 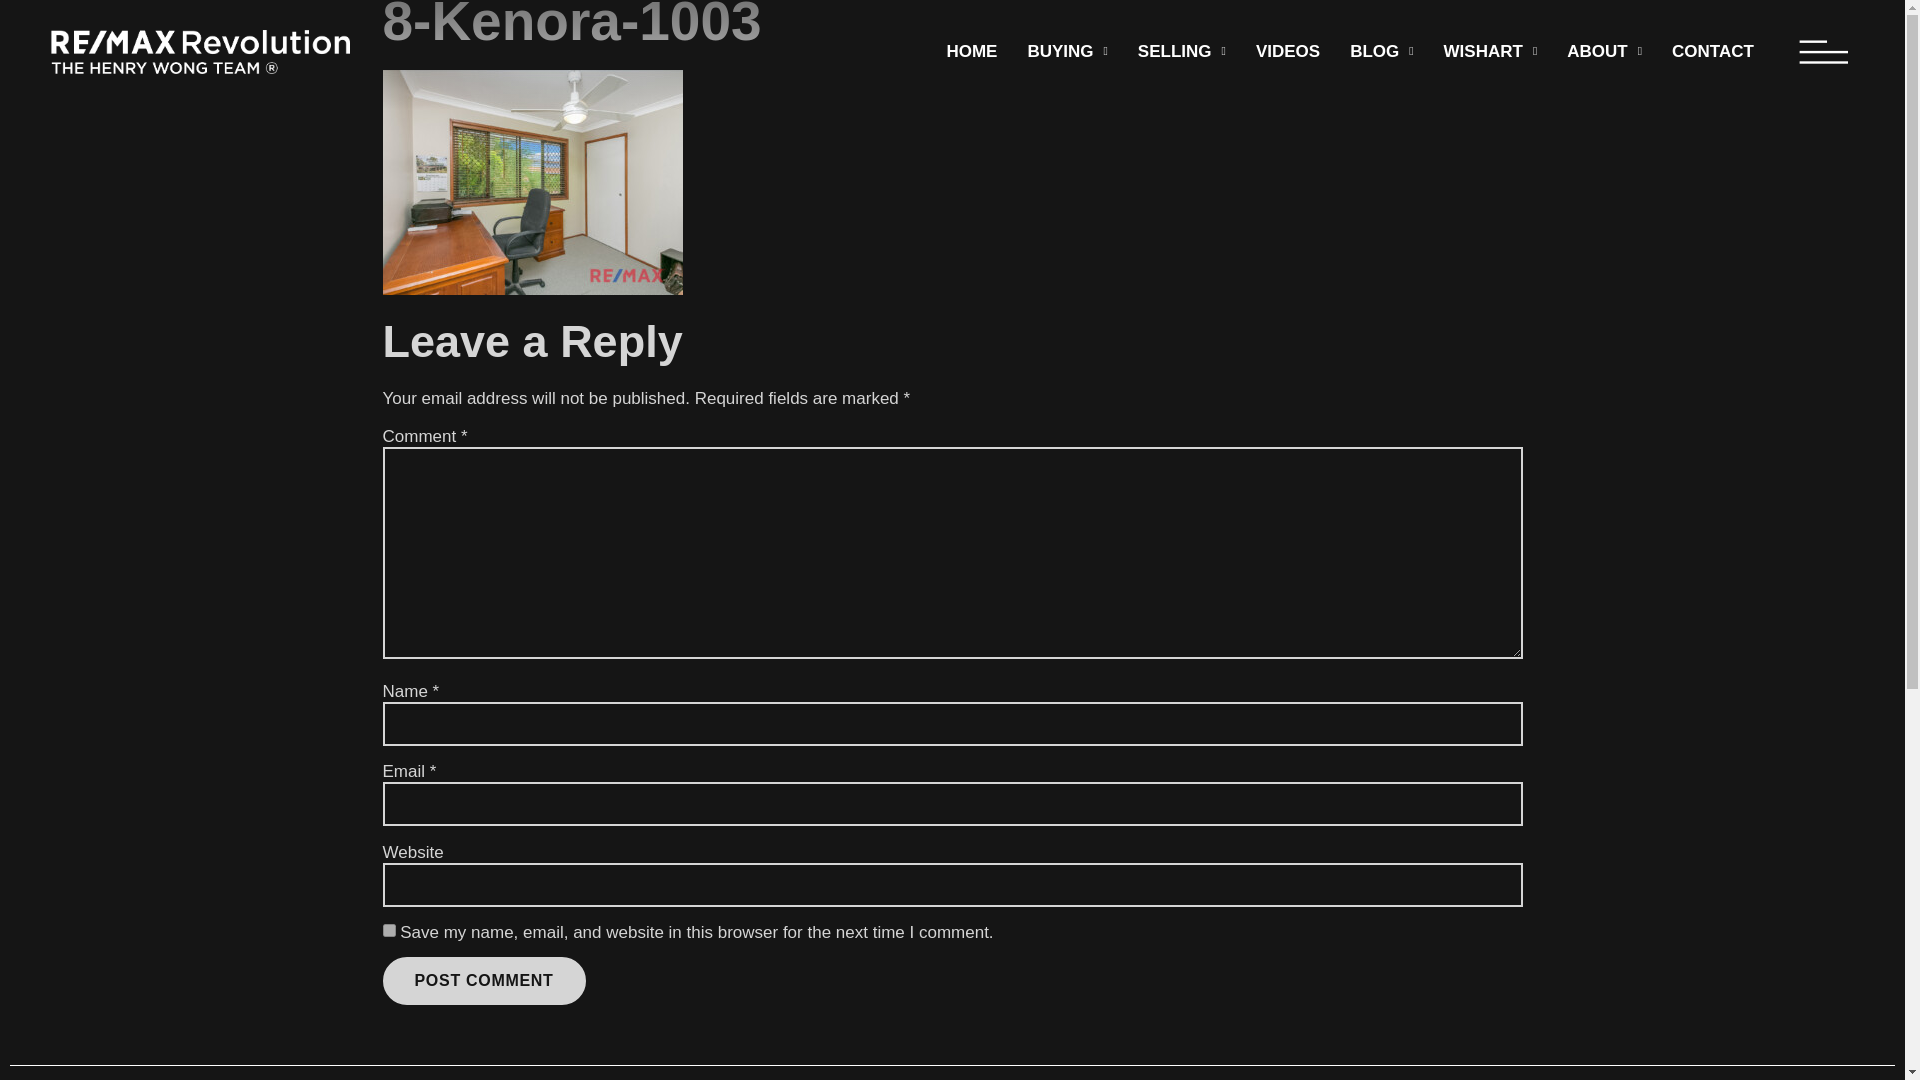 What do you see at coordinates (388, 930) in the screenshot?
I see `yes` at bounding box center [388, 930].